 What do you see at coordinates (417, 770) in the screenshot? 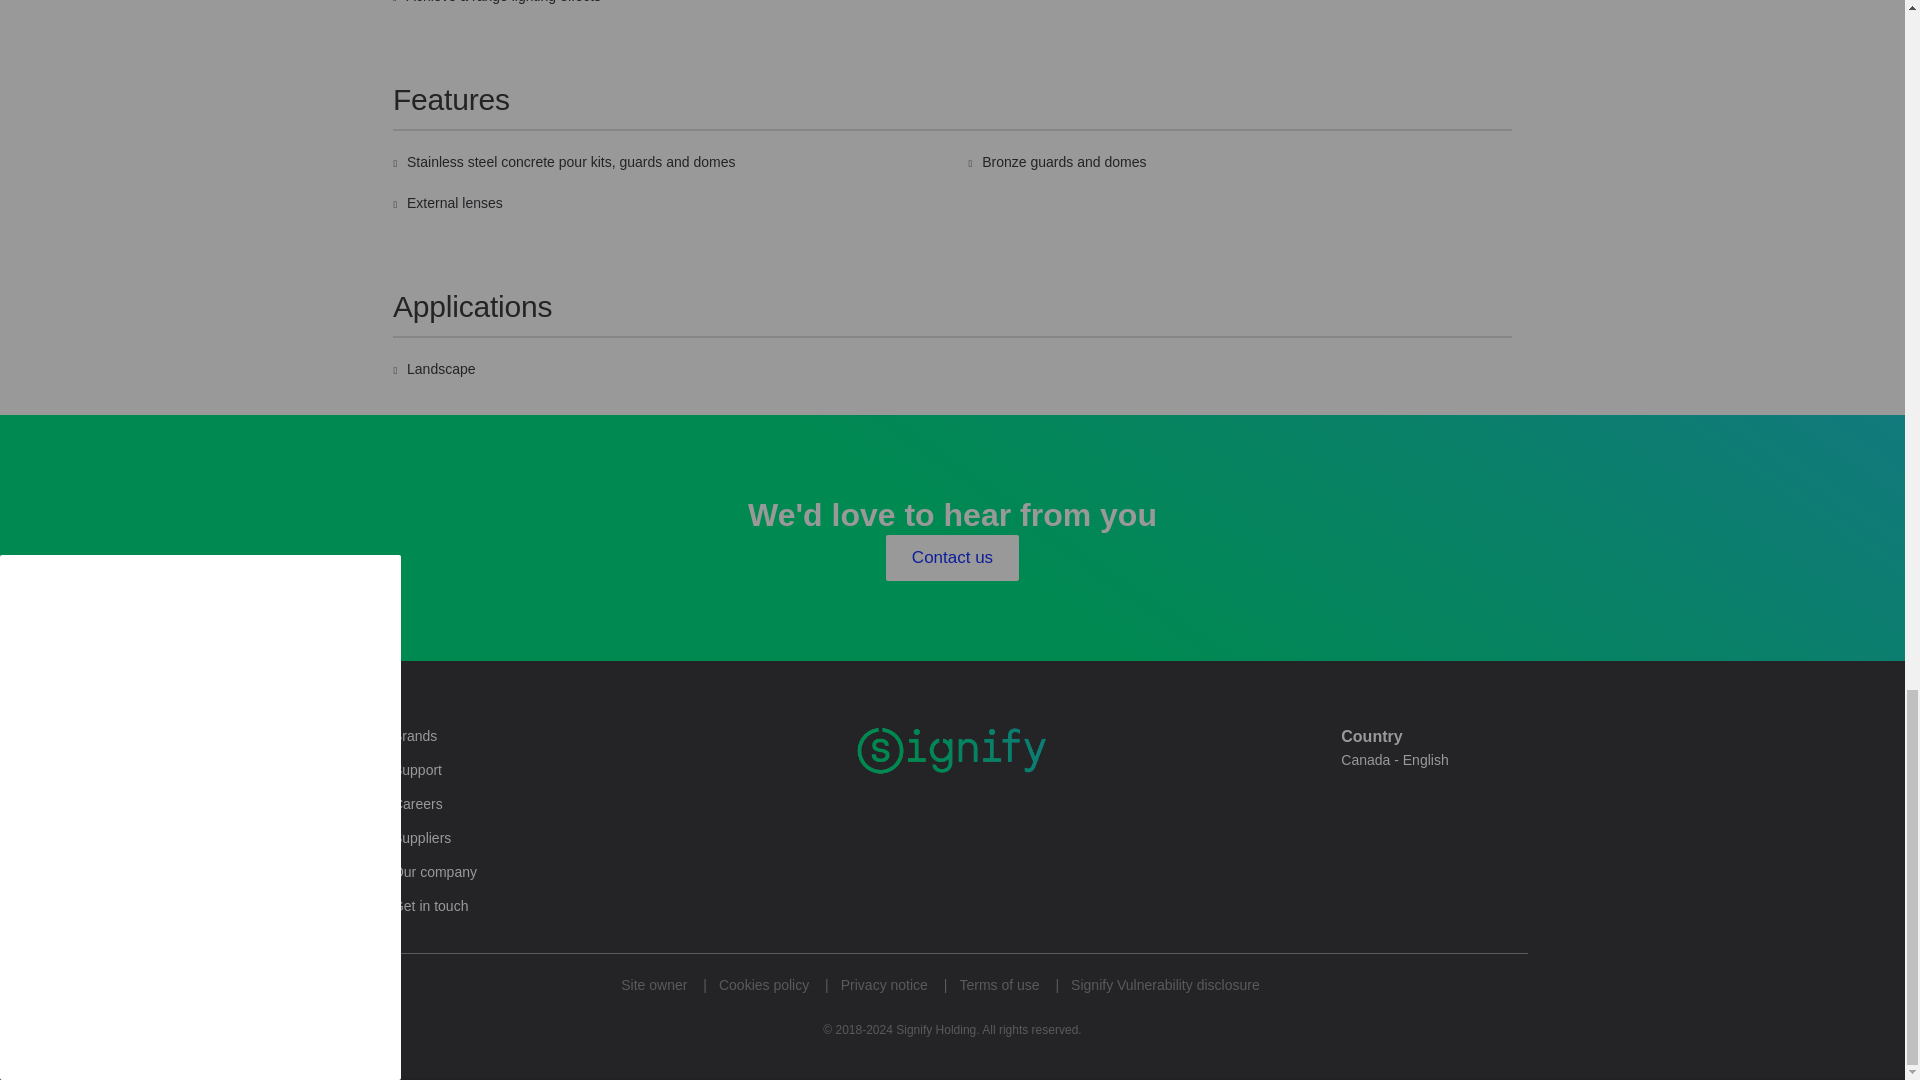
I see `Support` at bounding box center [417, 770].